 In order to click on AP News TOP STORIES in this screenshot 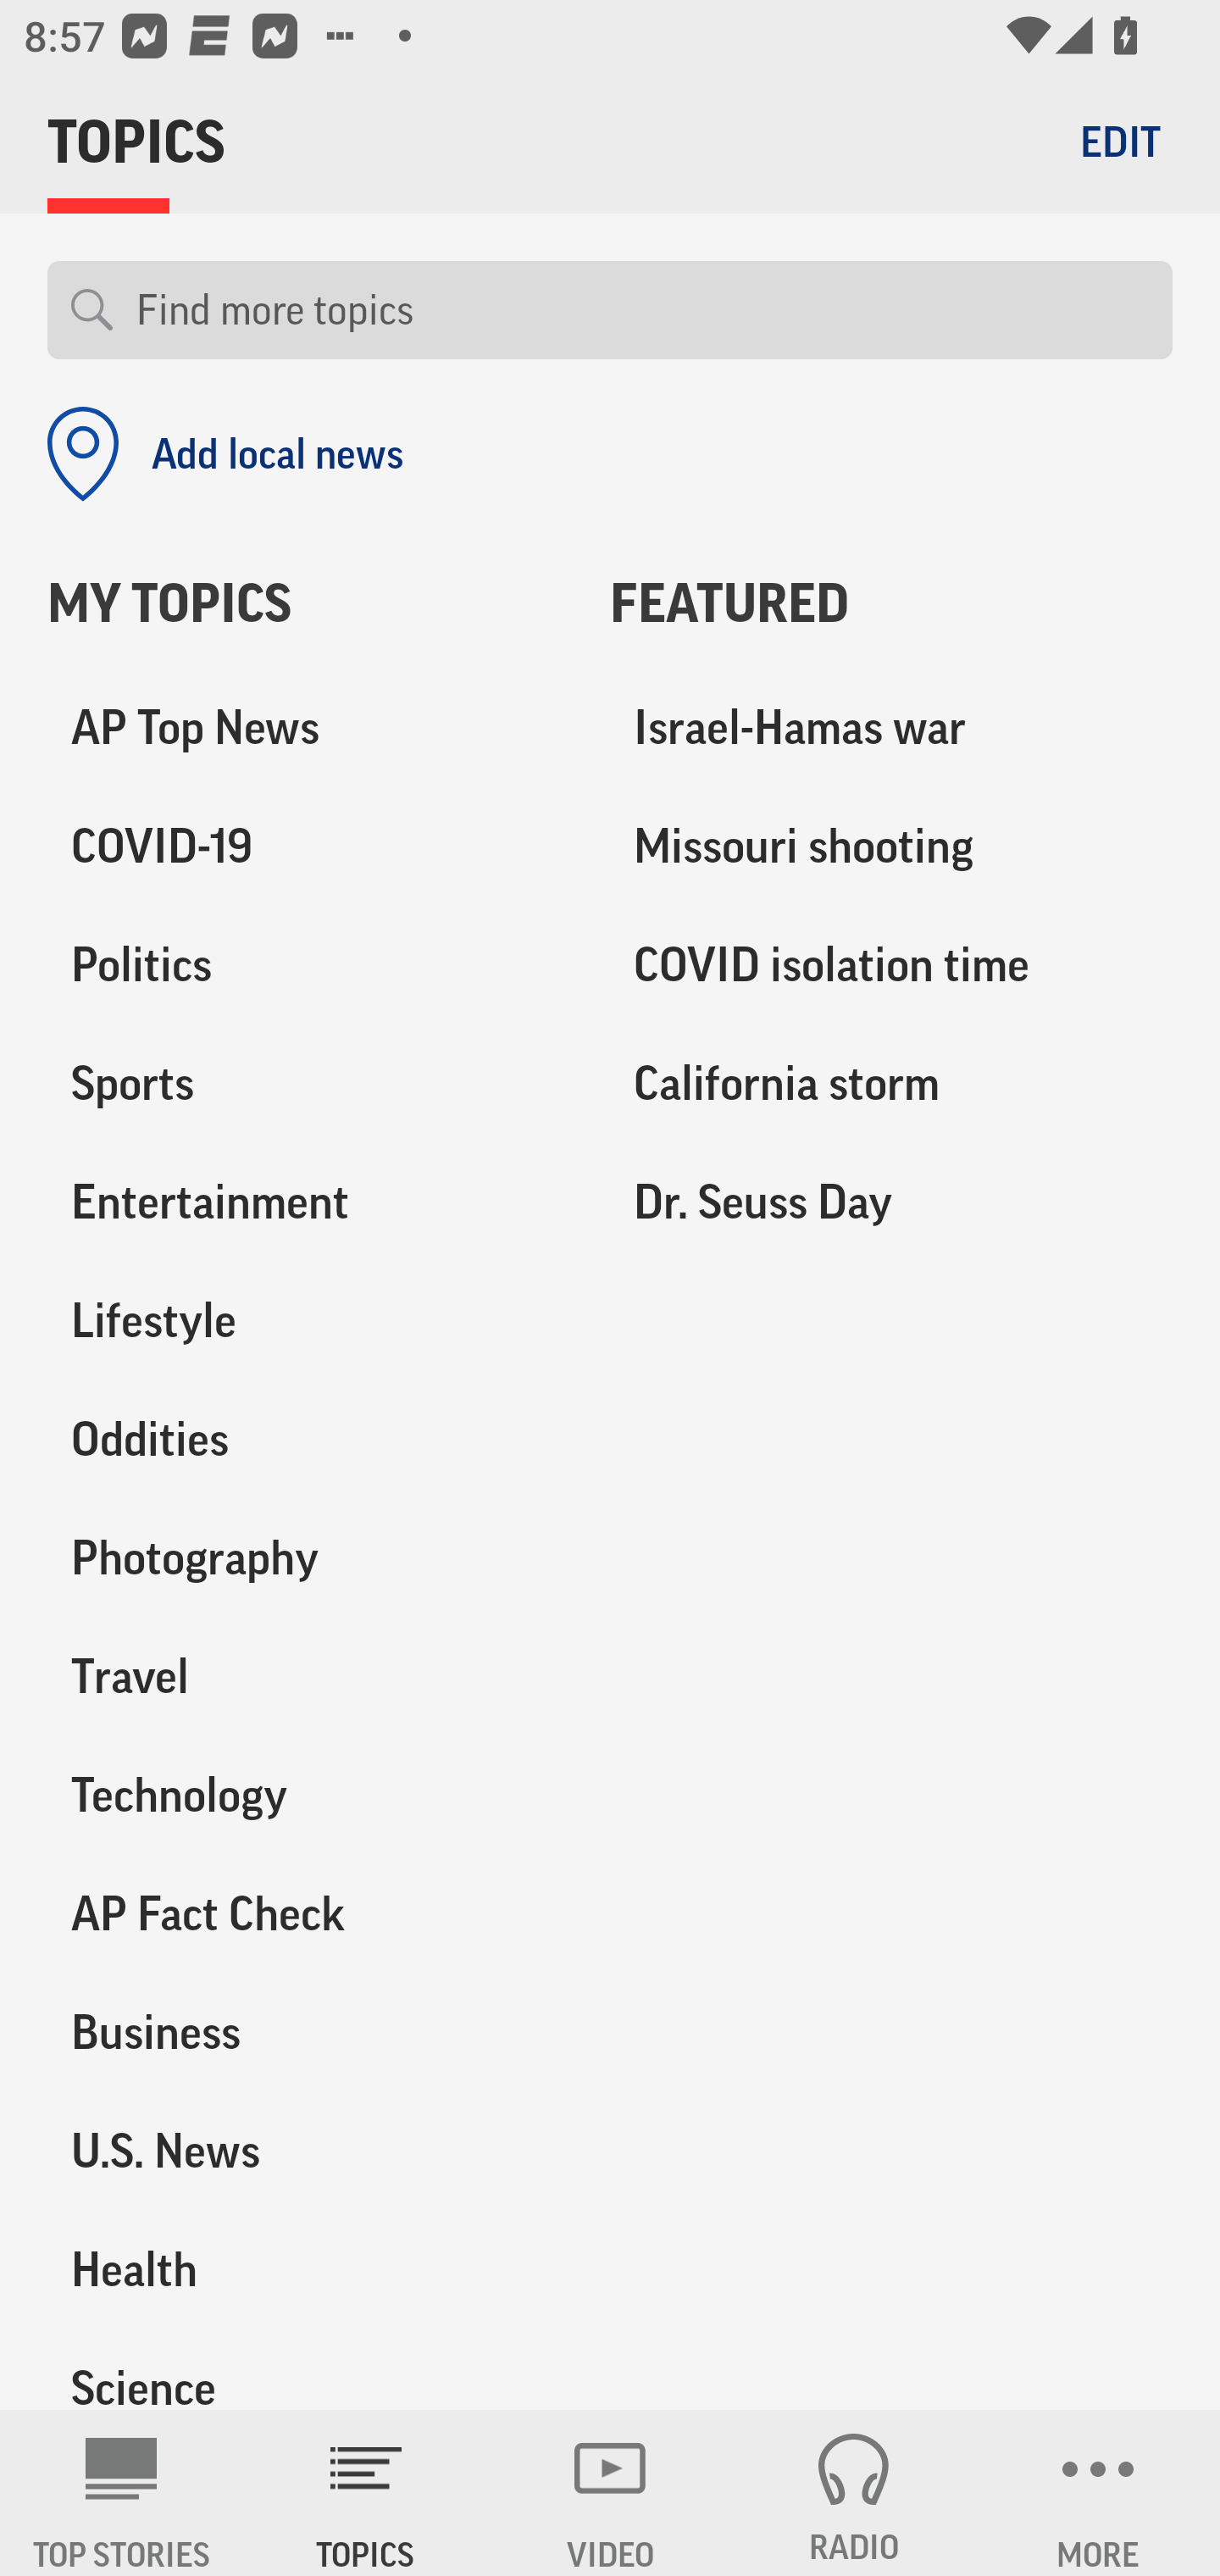, I will do `click(122, 2493)`.